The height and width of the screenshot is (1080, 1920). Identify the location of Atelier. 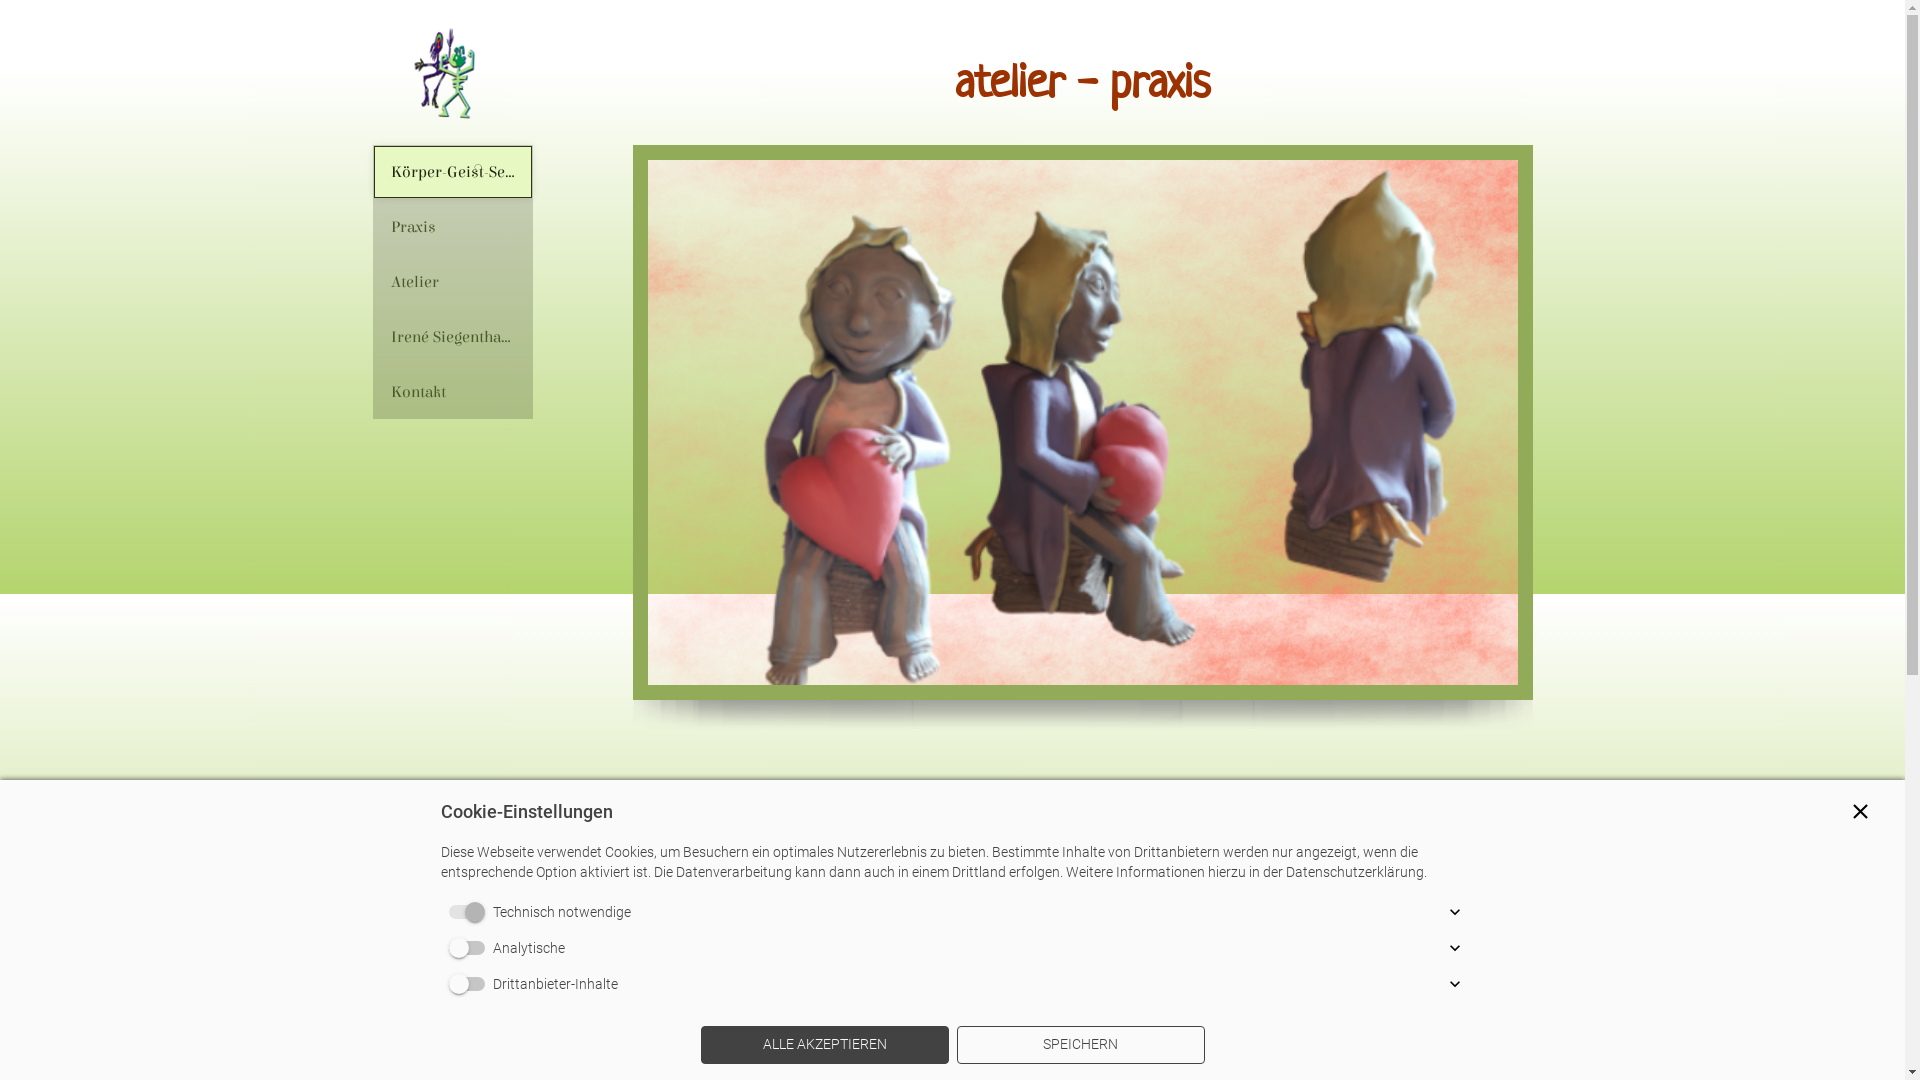
(452, 282).